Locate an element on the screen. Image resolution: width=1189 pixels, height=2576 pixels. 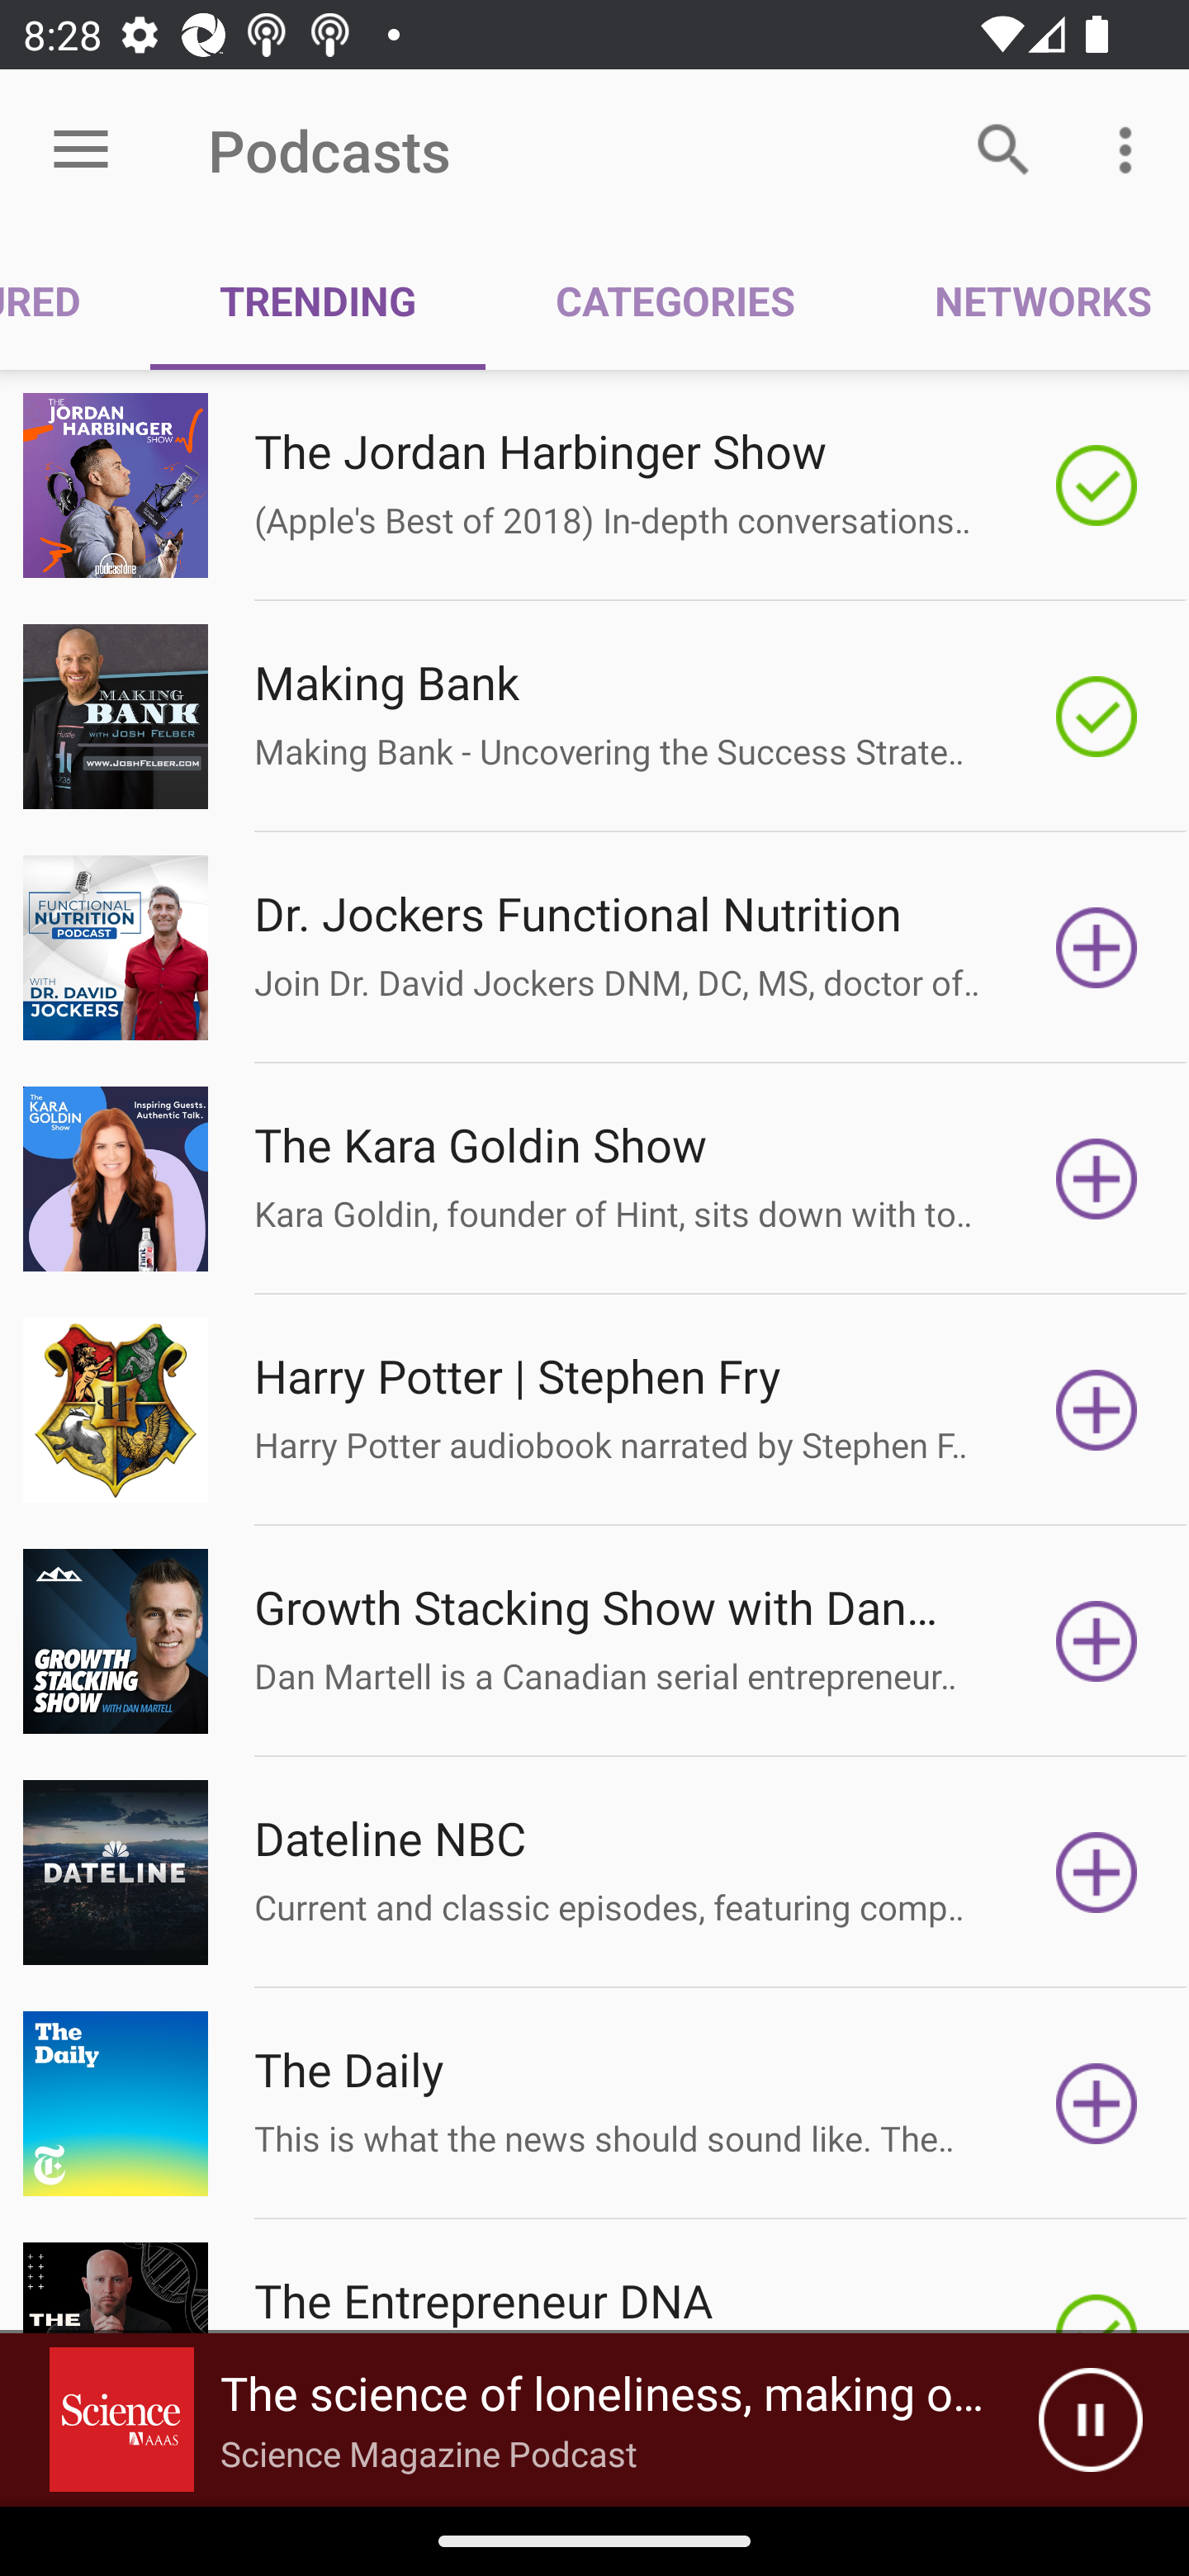
Subscribed is located at coordinates (1097, 716).